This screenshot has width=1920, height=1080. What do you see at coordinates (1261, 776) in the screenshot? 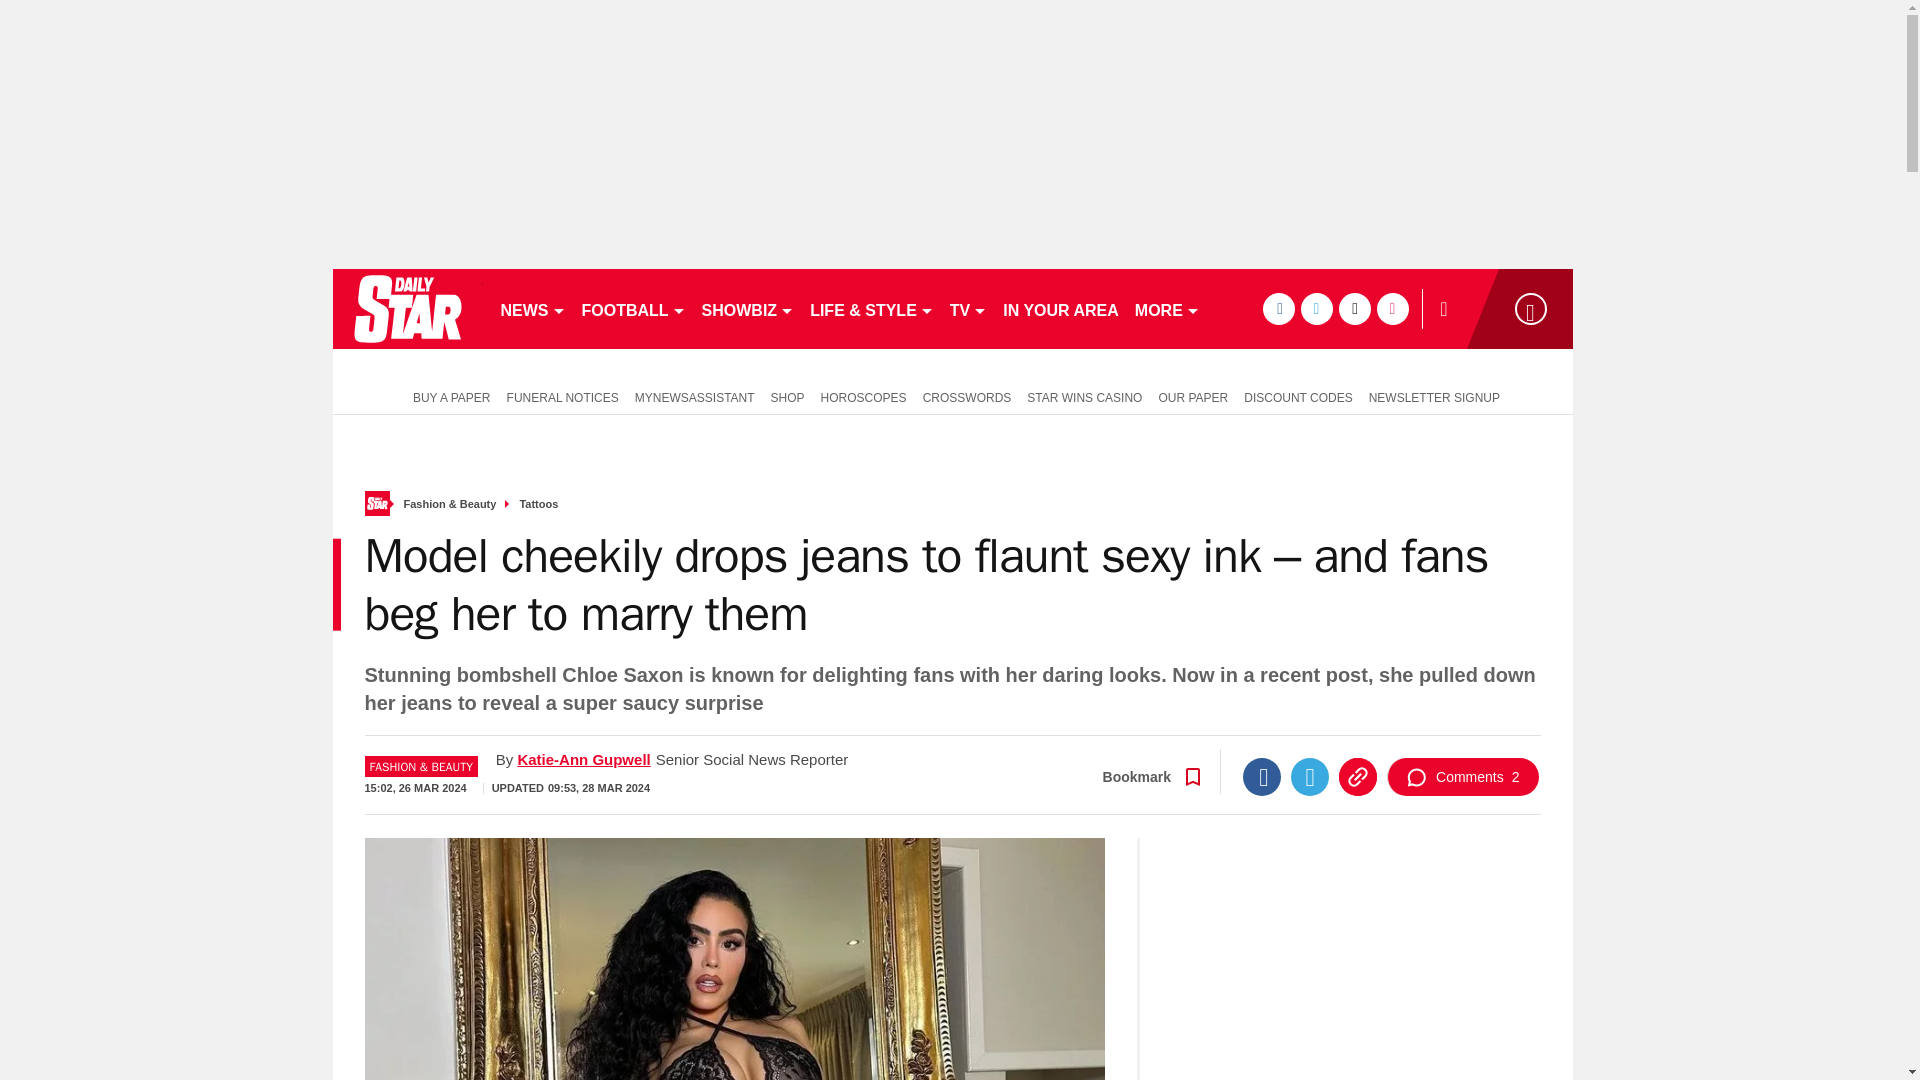
I see `Facebook` at bounding box center [1261, 776].